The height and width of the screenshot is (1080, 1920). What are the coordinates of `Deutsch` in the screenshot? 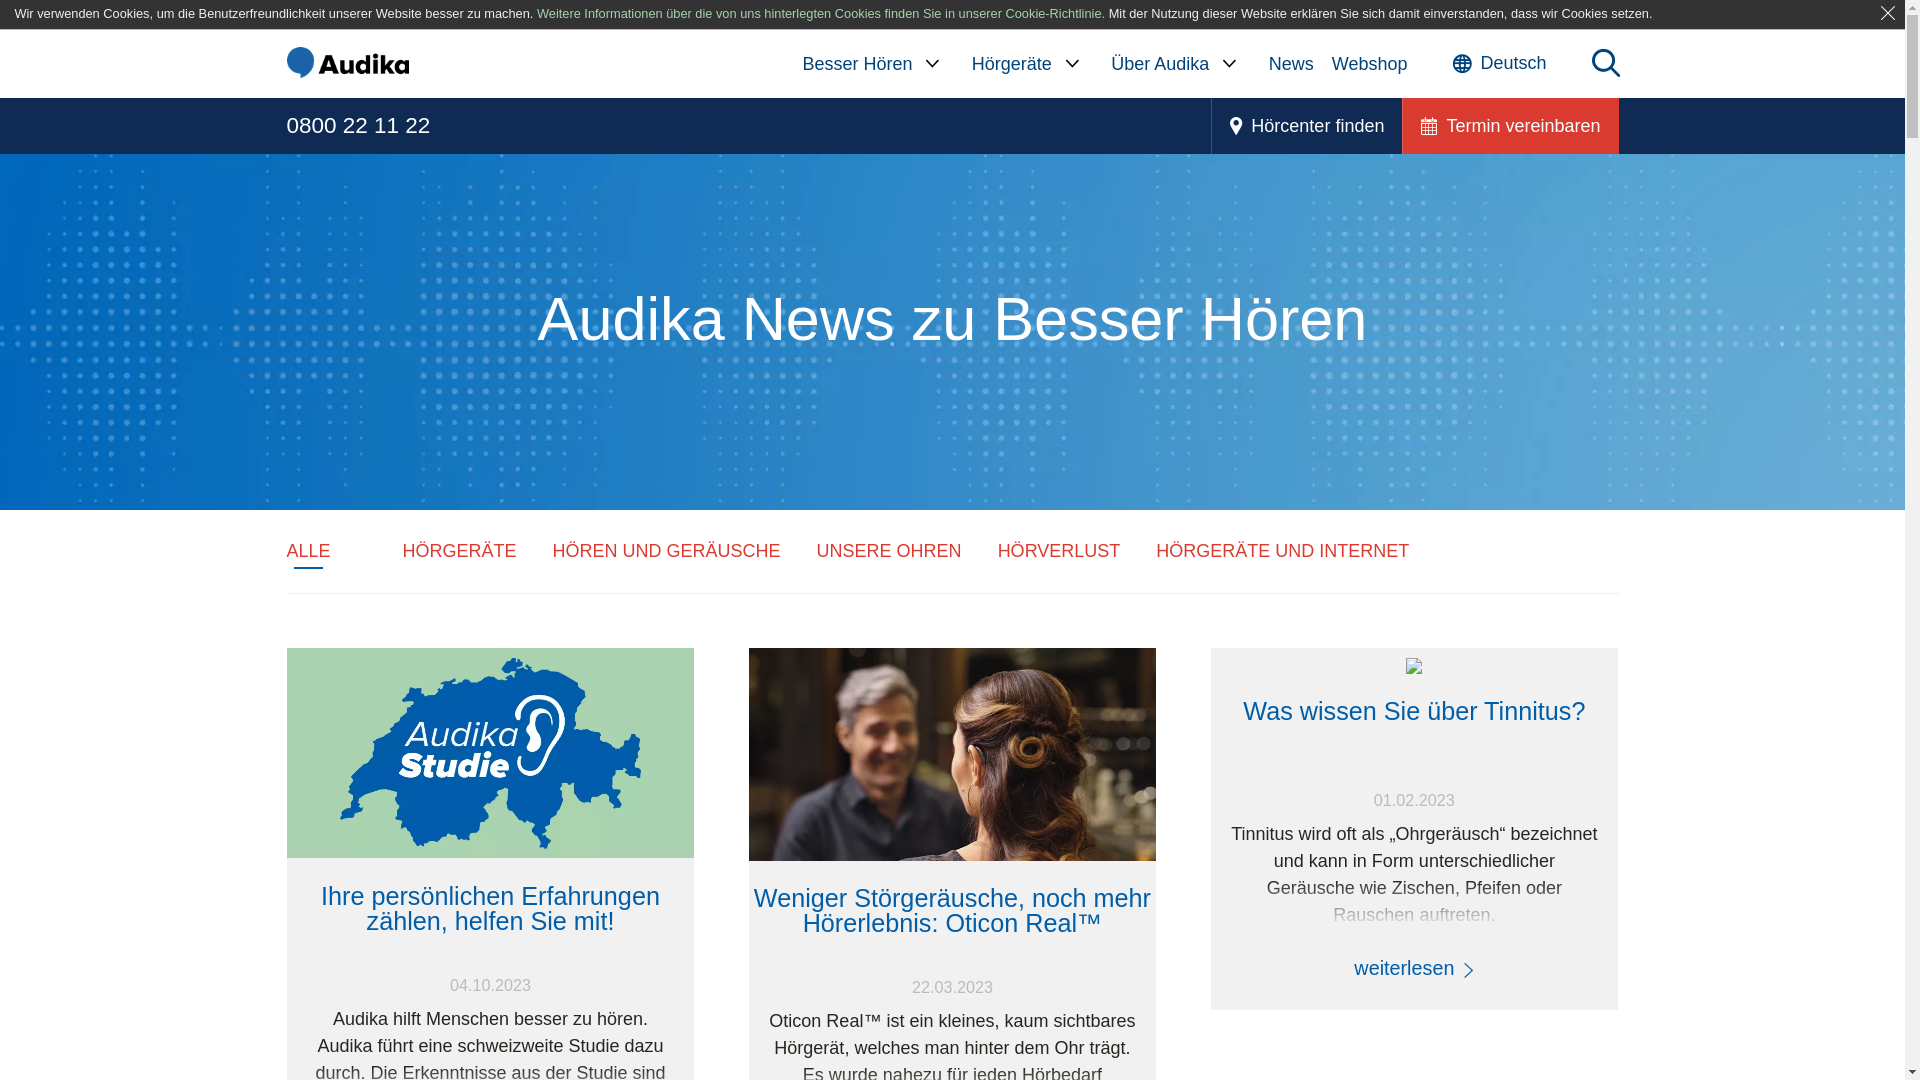 It's located at (1499, 64).